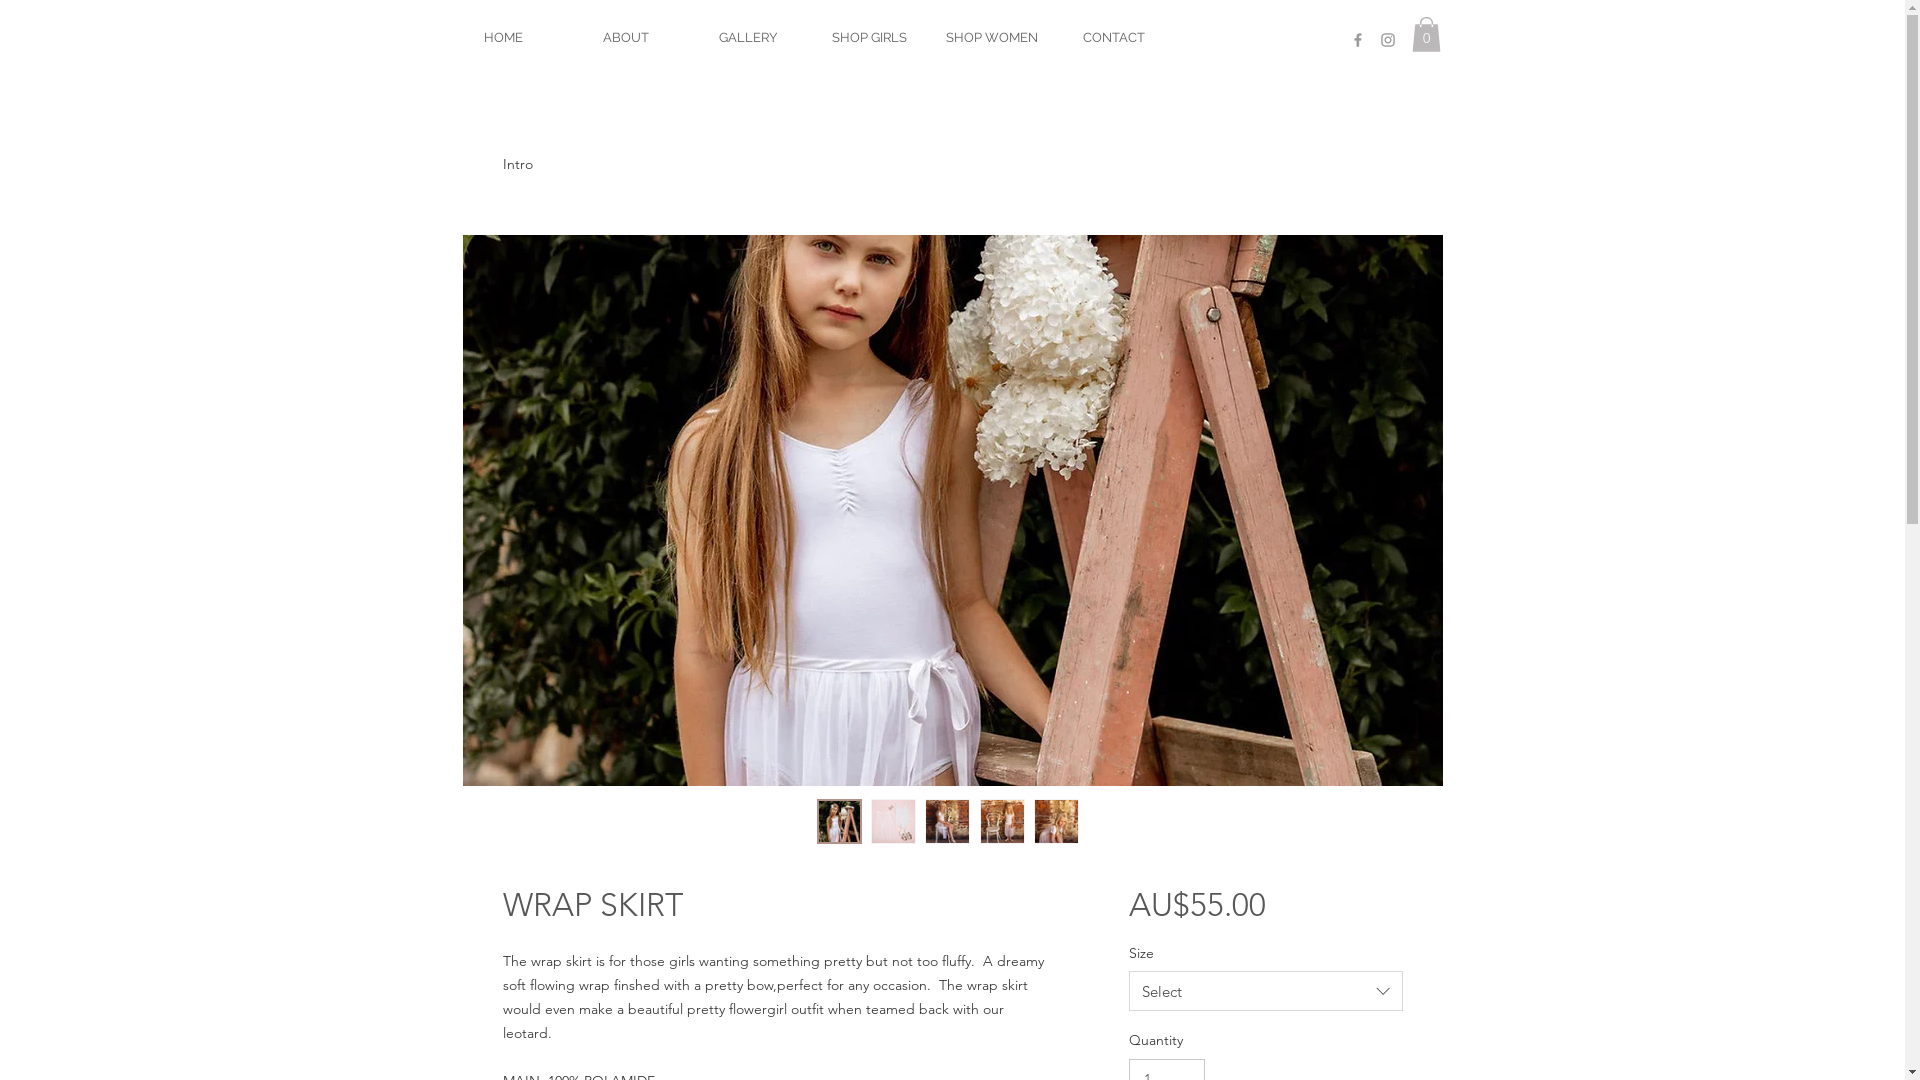  What do you see at coordinates (991, 38) in the screenshot?
I see `SHOP WOMEN` at bounding box center [991, 38].